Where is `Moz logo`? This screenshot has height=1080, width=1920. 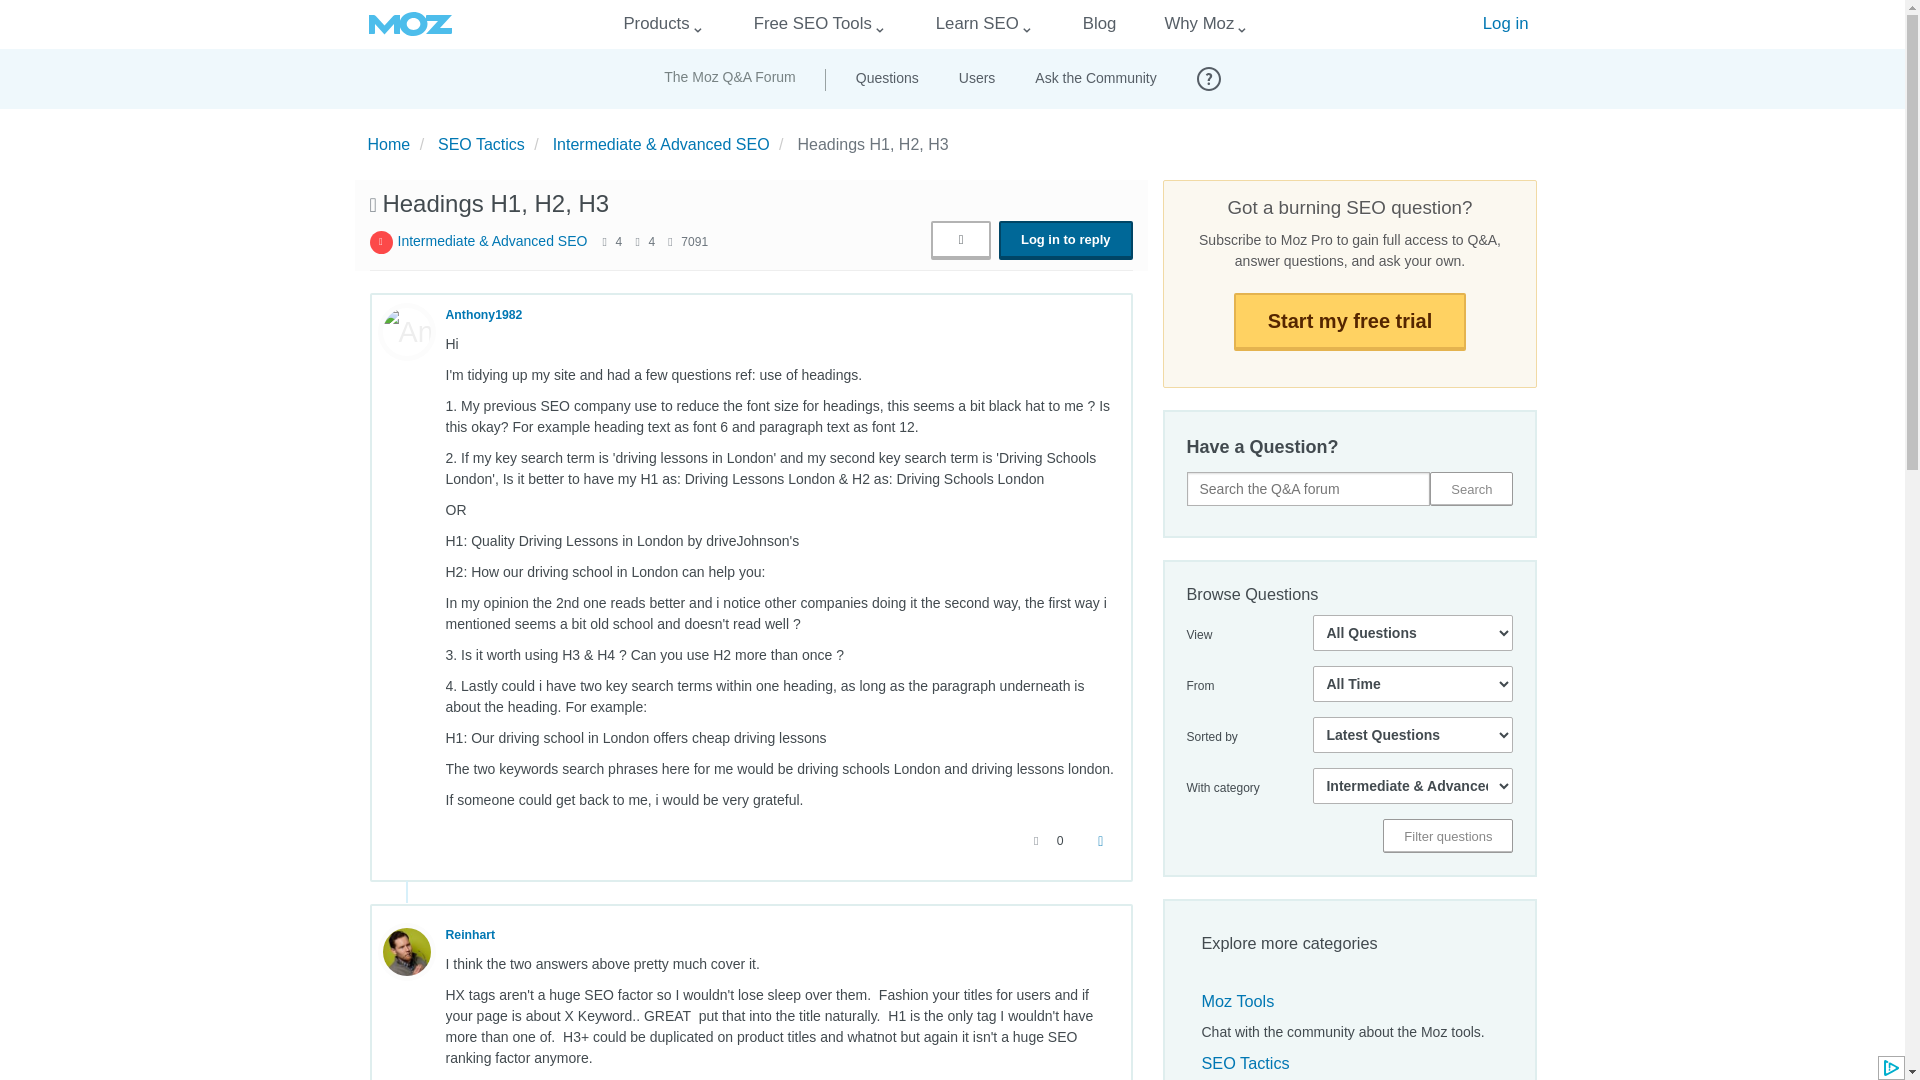
Moz logo is located at coordinates (410, 24).